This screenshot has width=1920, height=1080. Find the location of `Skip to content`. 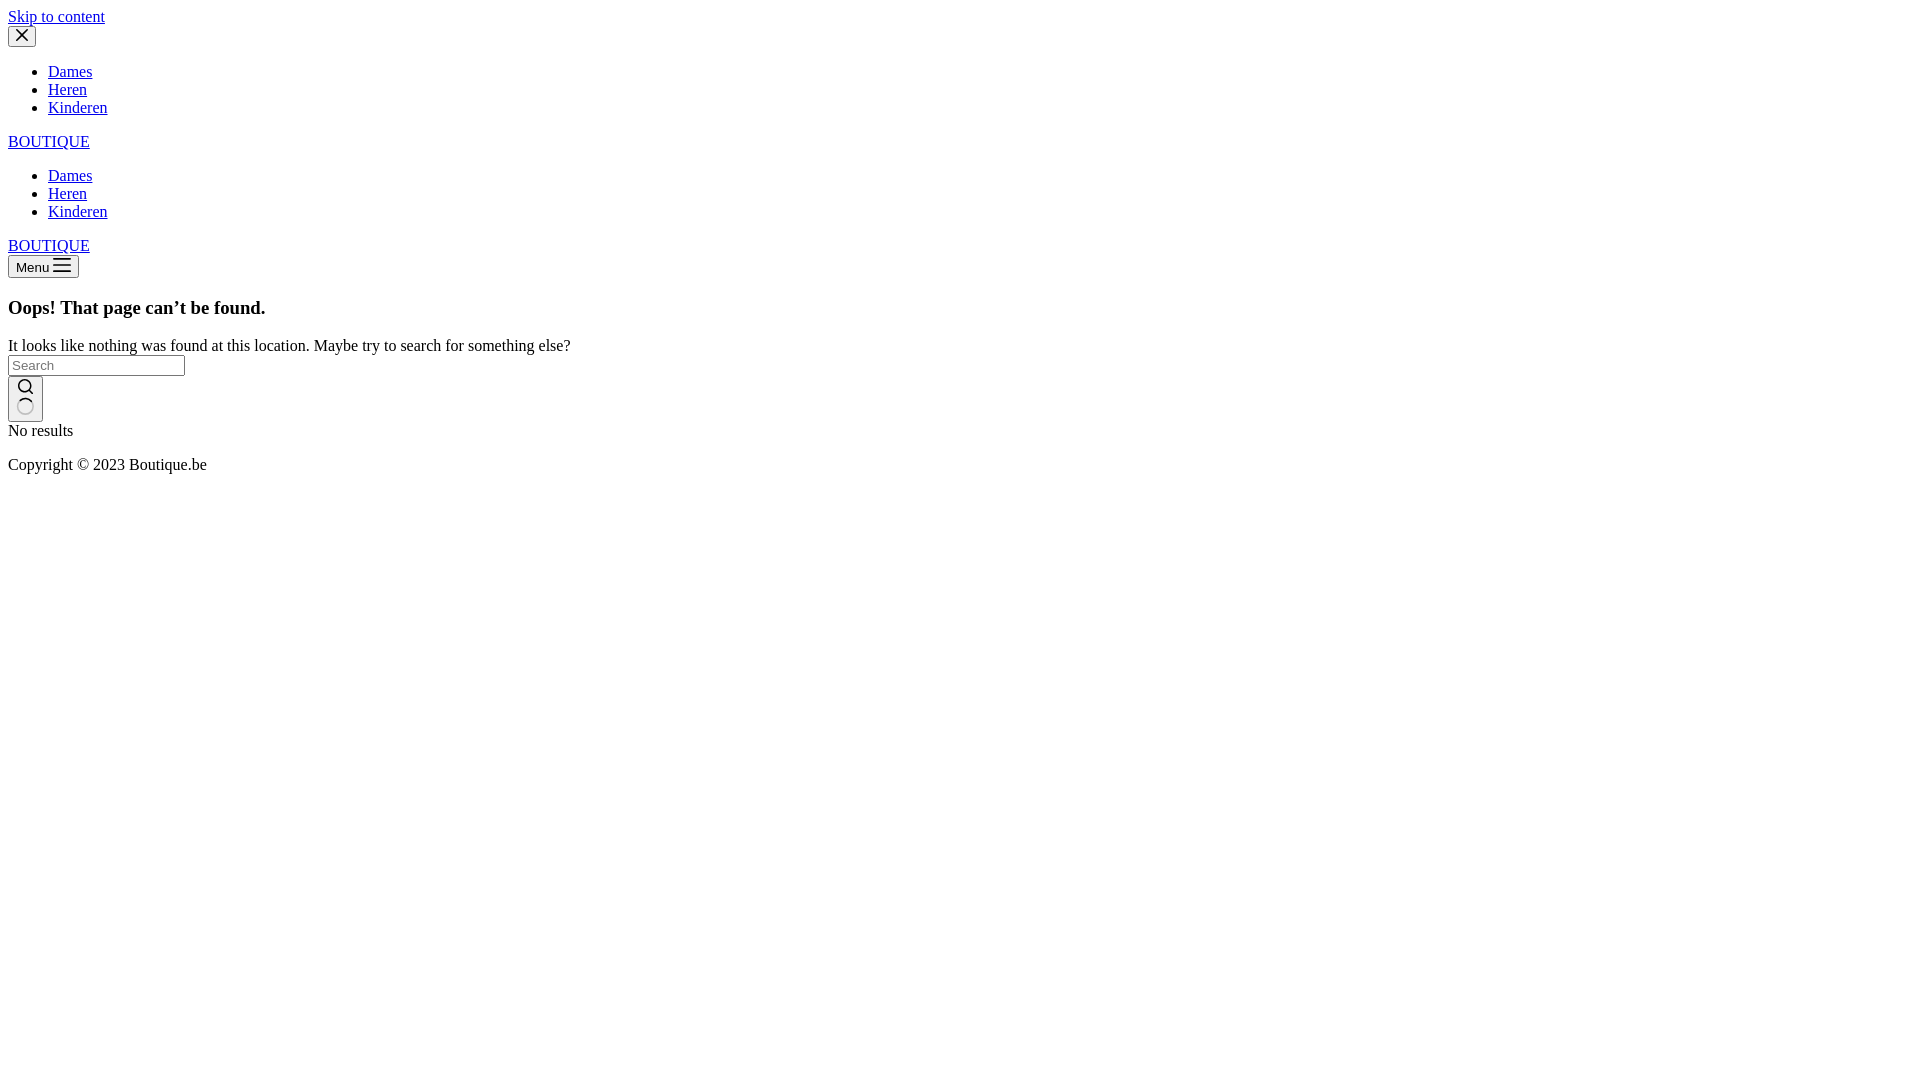

Skip to content is located at coordinates (56, 16).